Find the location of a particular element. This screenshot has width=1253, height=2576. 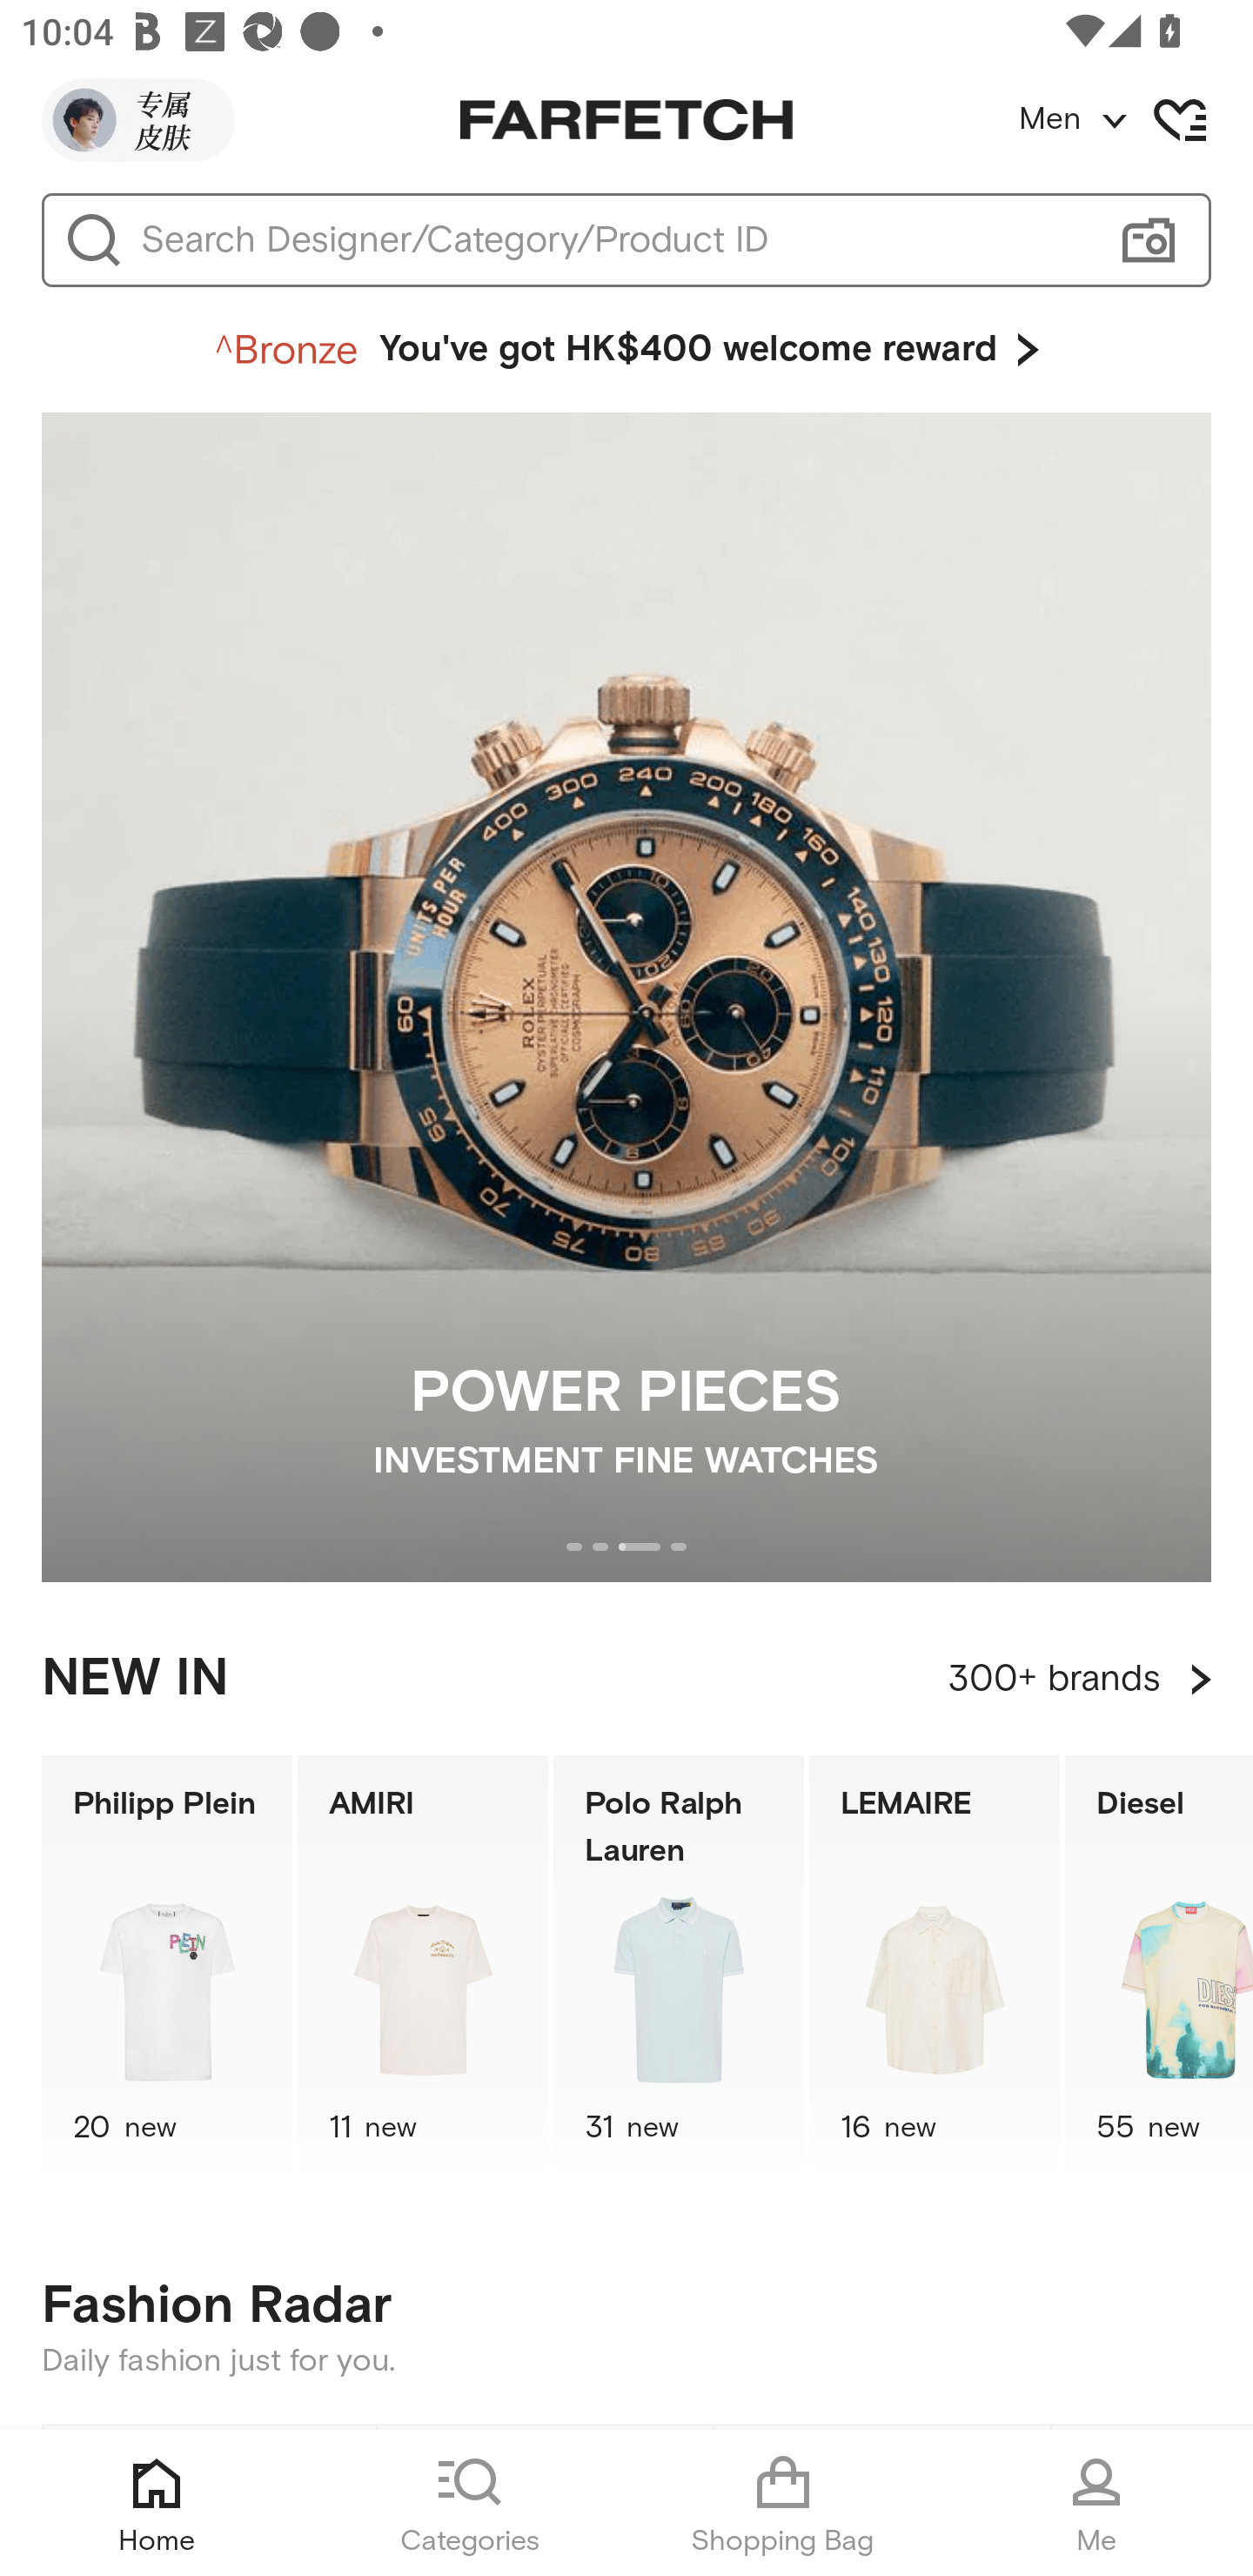

Shopping Bag is located at coordinates (783, 2503).